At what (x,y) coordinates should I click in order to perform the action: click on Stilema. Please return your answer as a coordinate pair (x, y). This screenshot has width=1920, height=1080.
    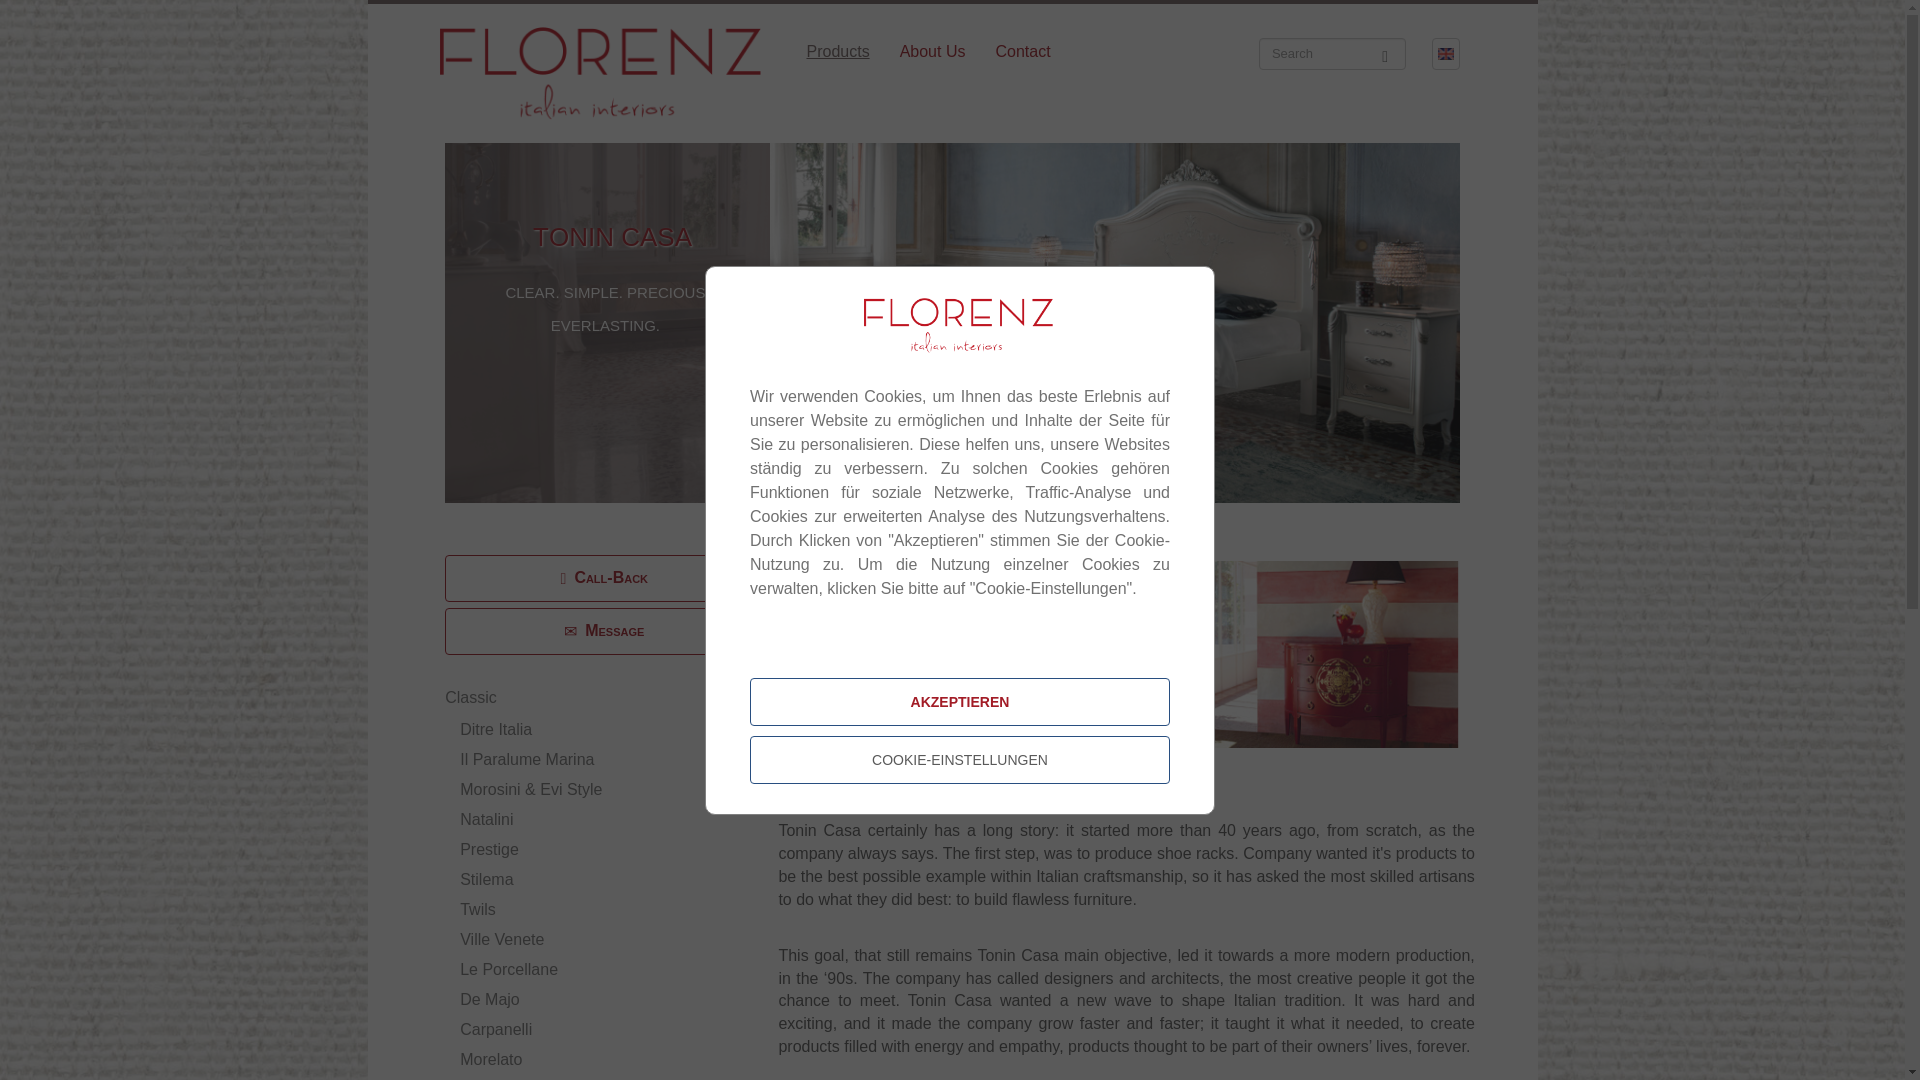
    Looking at the image, I should click on (486, 878).